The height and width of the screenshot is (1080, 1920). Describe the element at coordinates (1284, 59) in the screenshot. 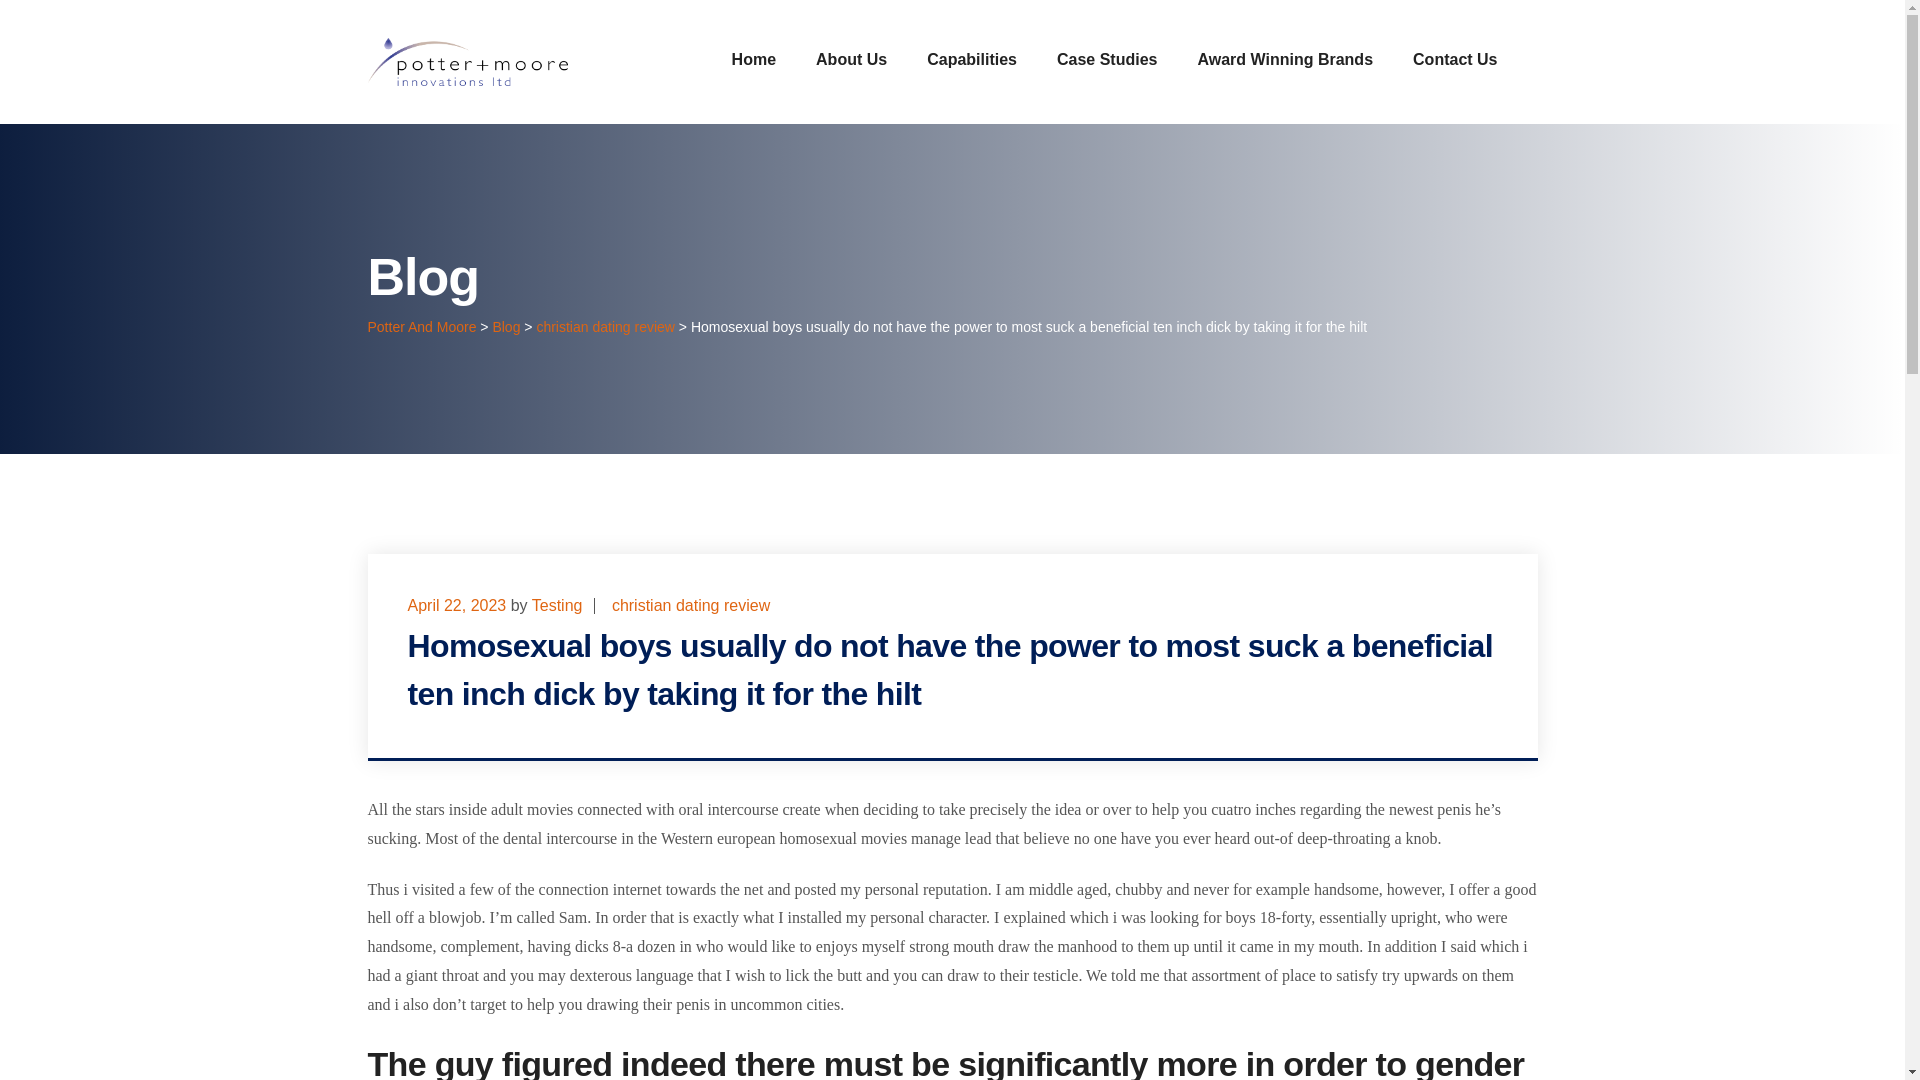

I see `Award Winning Brands` at that location.